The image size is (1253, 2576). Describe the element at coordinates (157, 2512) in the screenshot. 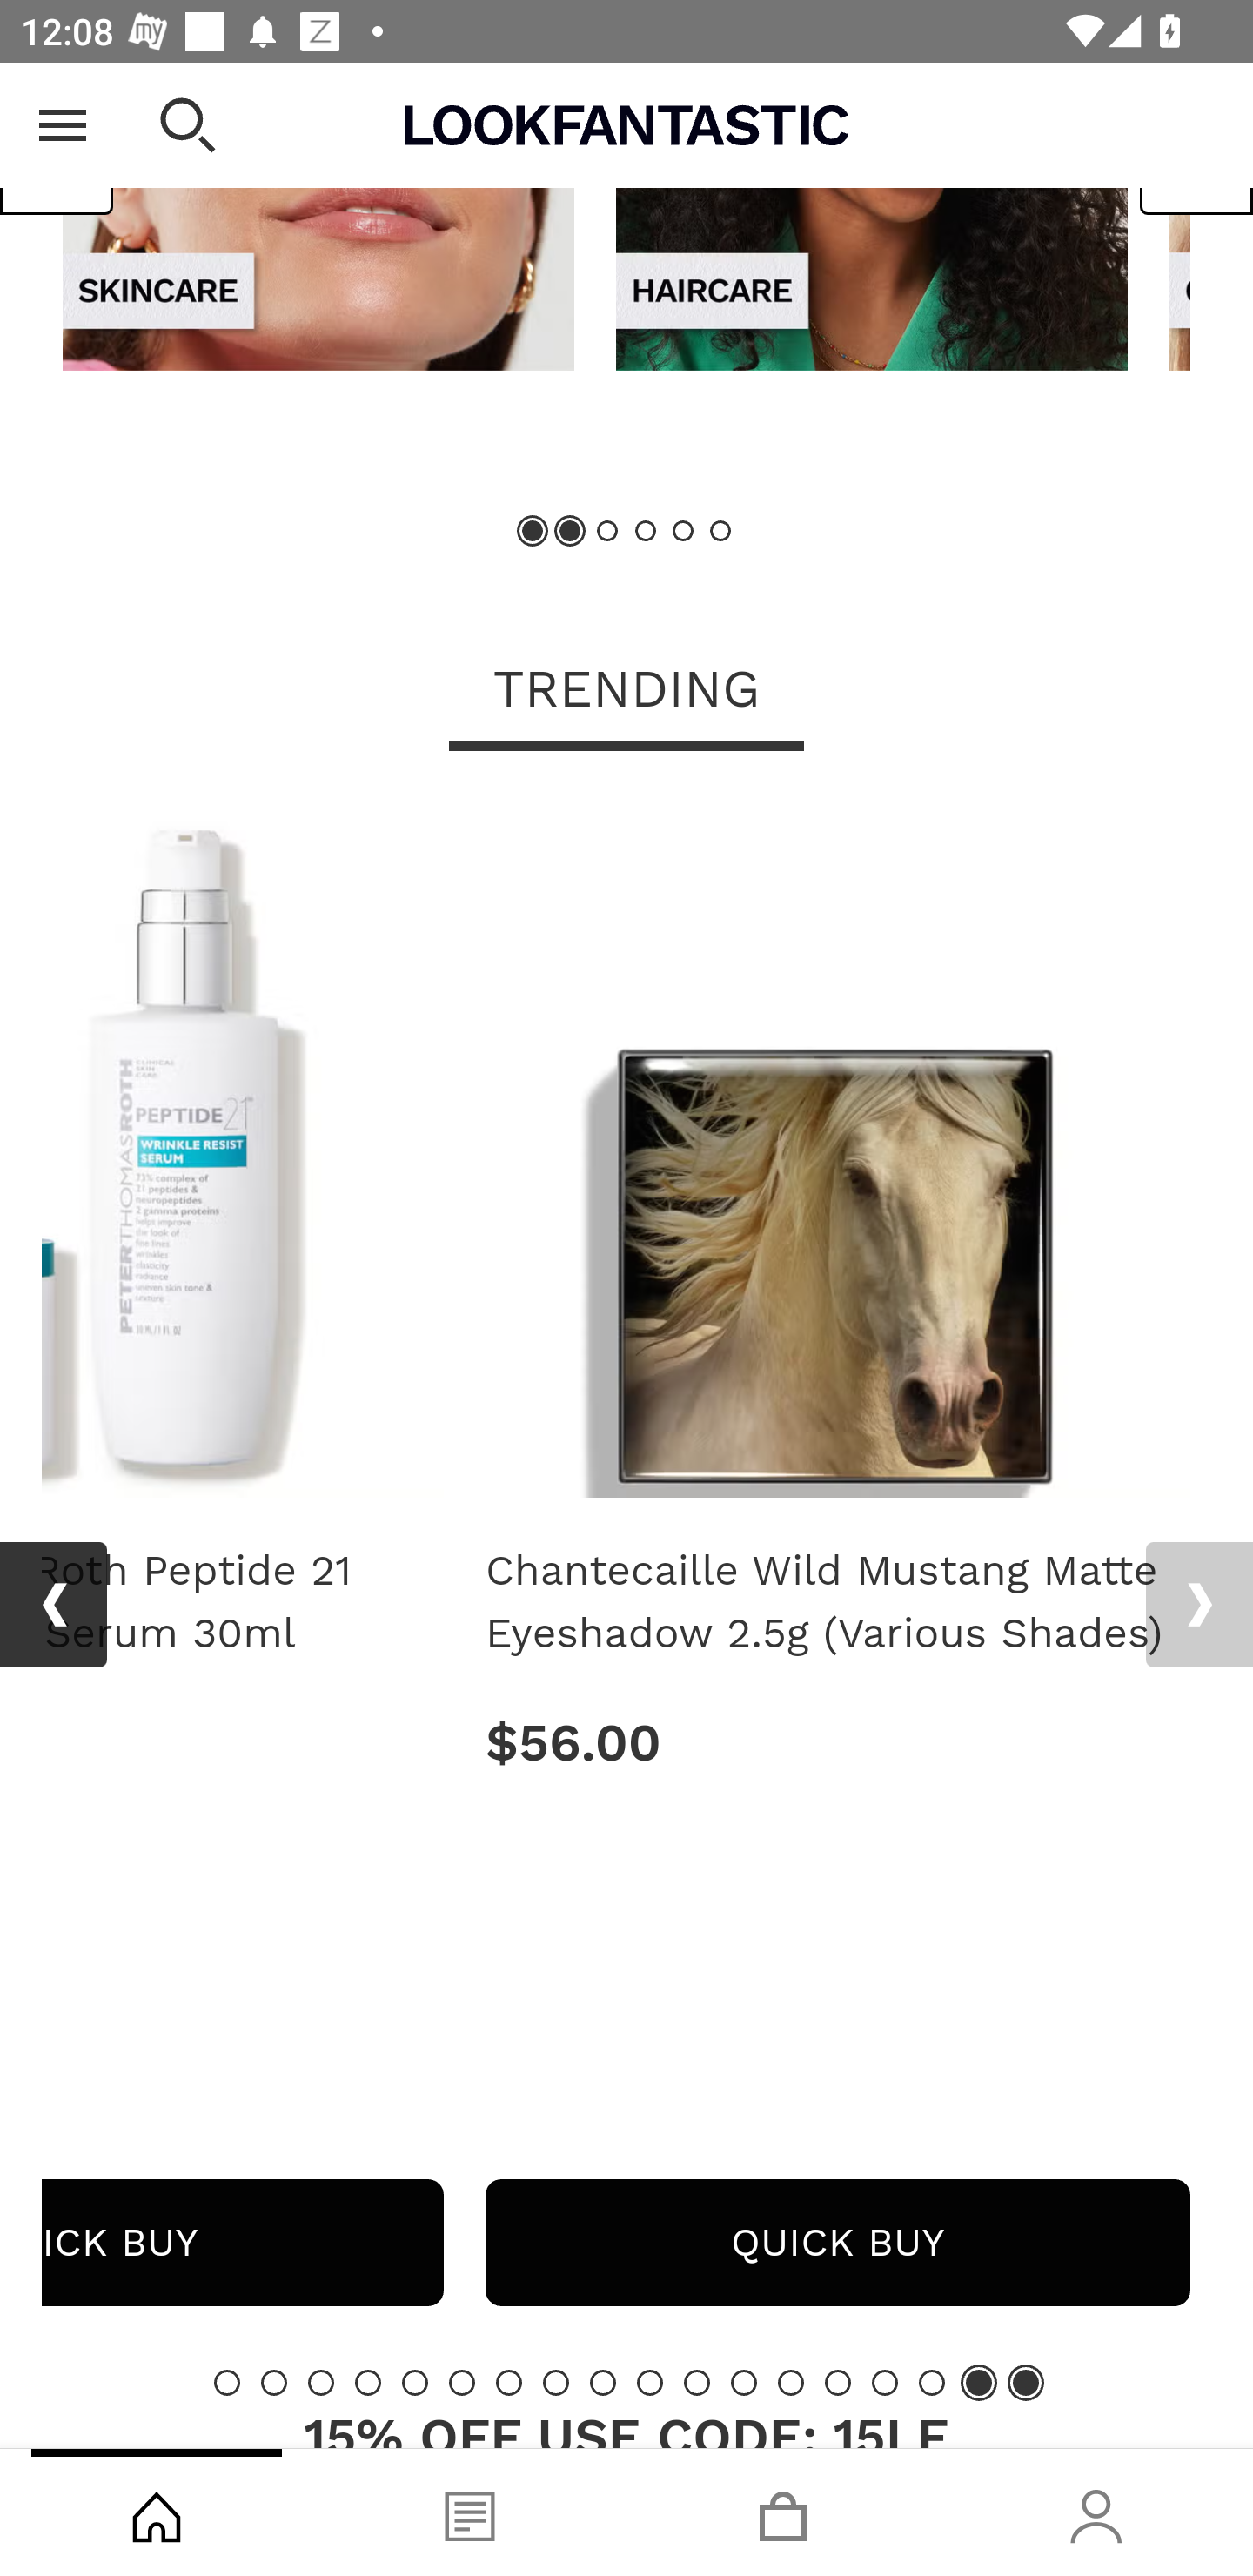

I see `Shop, tab, 1 of 4` at that location.